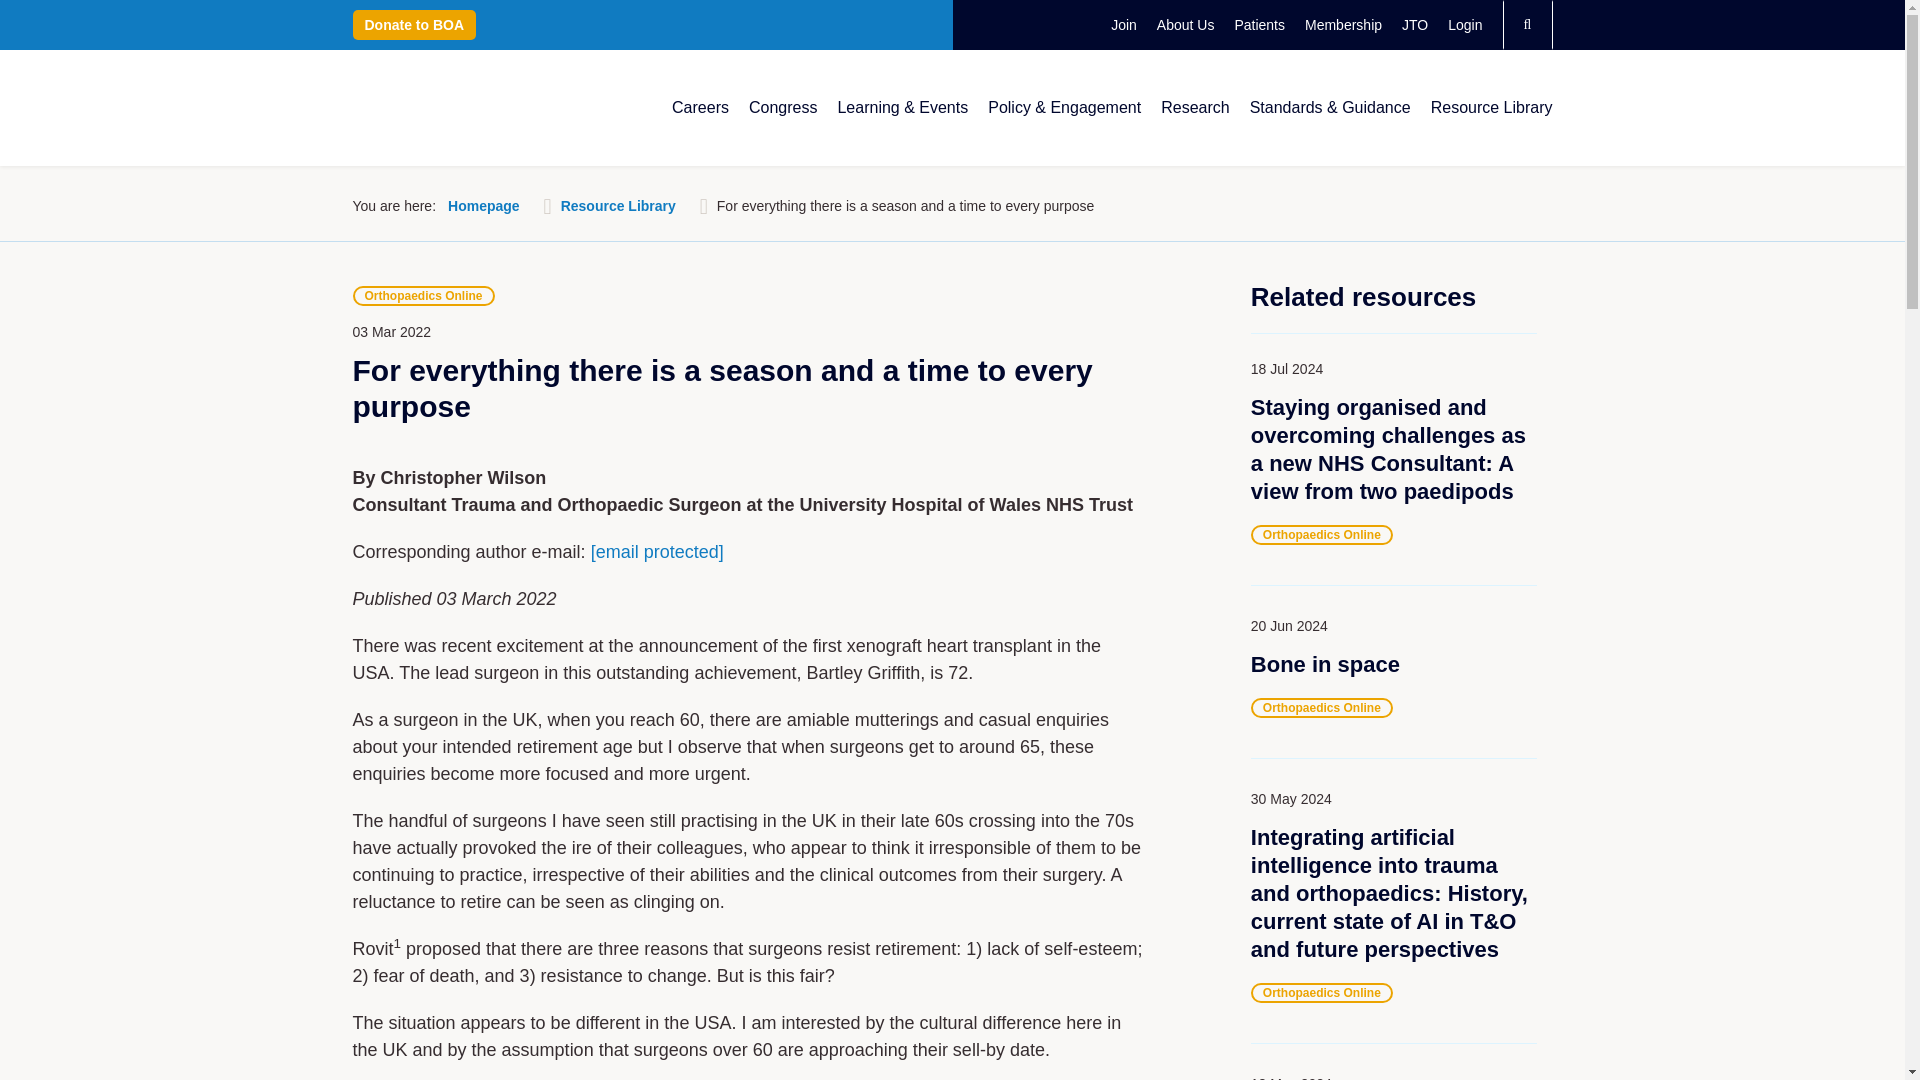 The height and width of the screenshot is (1080, 1920). What do you see at coordinates (414, 24) in the screenshot?
I see `Donate now` at bounding box center [414, 24].